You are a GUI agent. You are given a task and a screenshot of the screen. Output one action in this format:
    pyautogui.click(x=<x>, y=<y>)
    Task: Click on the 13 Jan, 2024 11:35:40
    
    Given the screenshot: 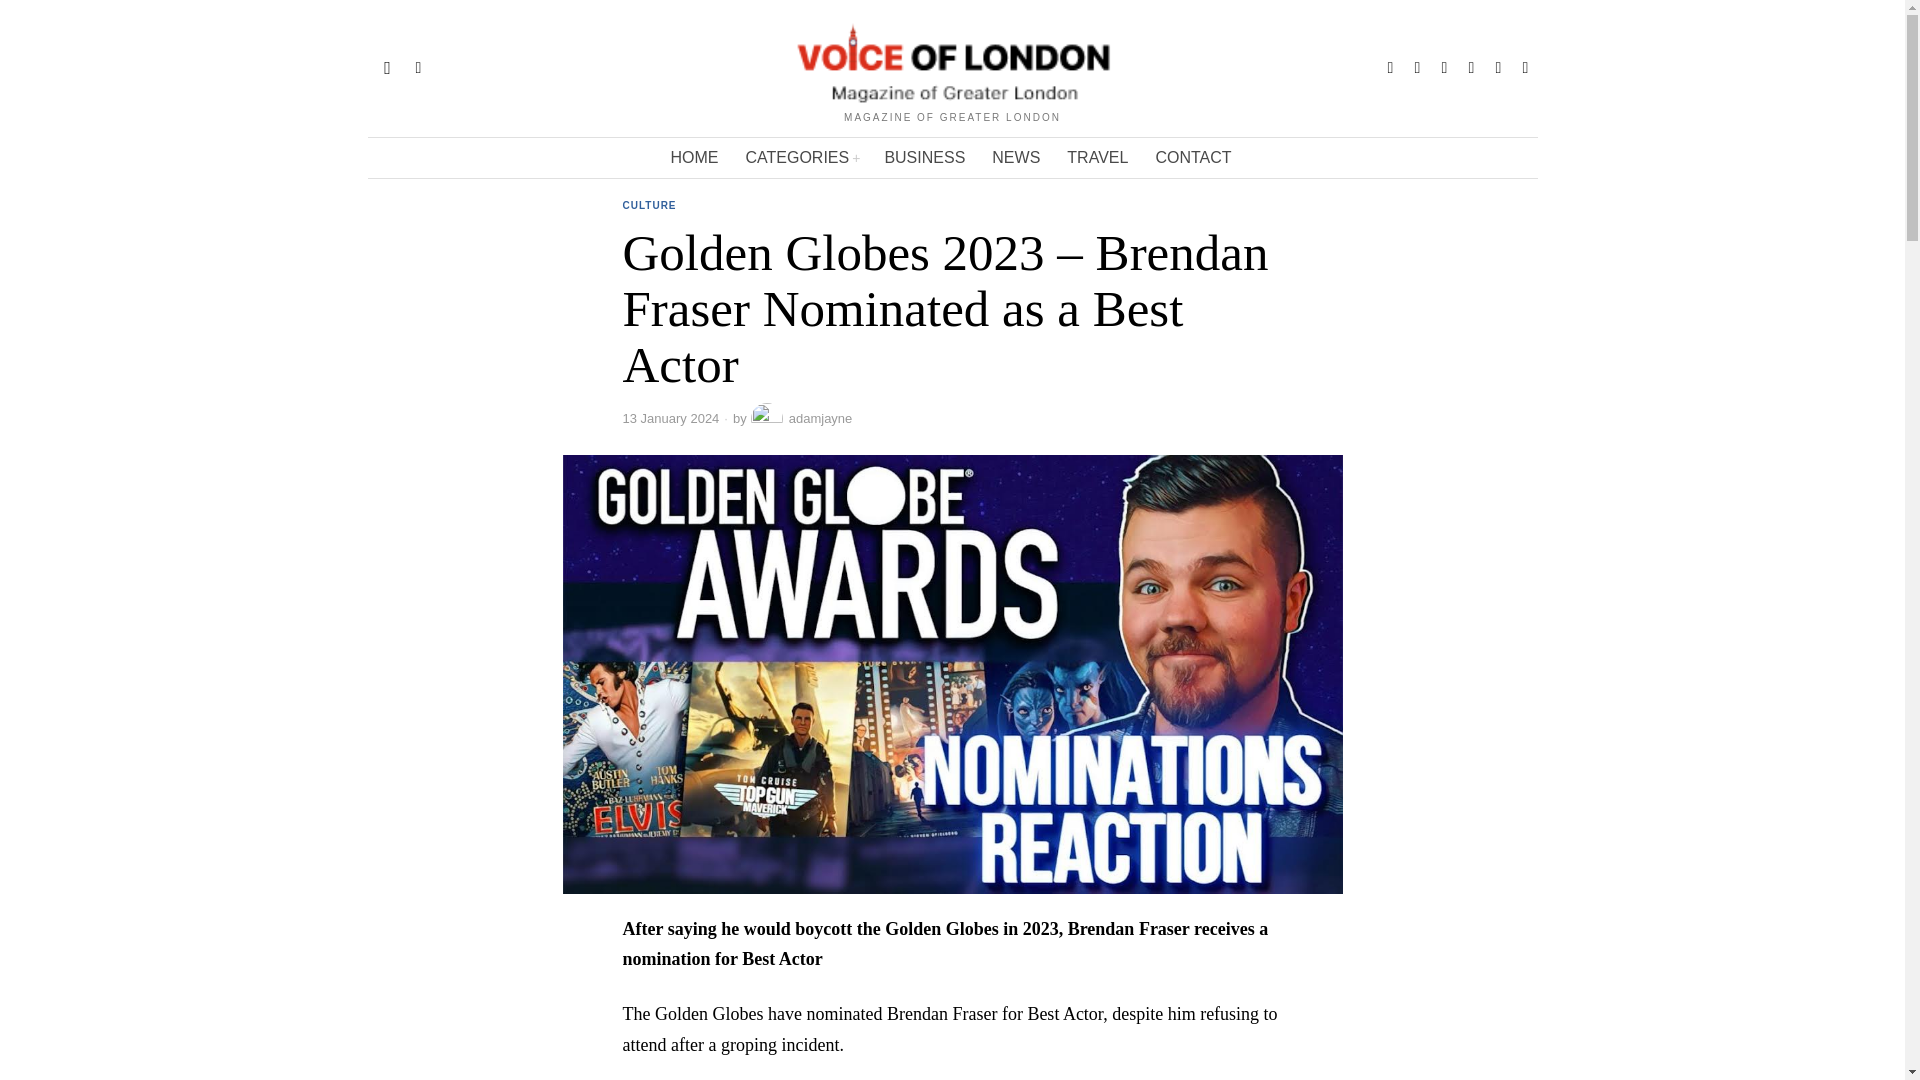 What is the action you would take?
    pyautogui.click(x=670, y=418)
    